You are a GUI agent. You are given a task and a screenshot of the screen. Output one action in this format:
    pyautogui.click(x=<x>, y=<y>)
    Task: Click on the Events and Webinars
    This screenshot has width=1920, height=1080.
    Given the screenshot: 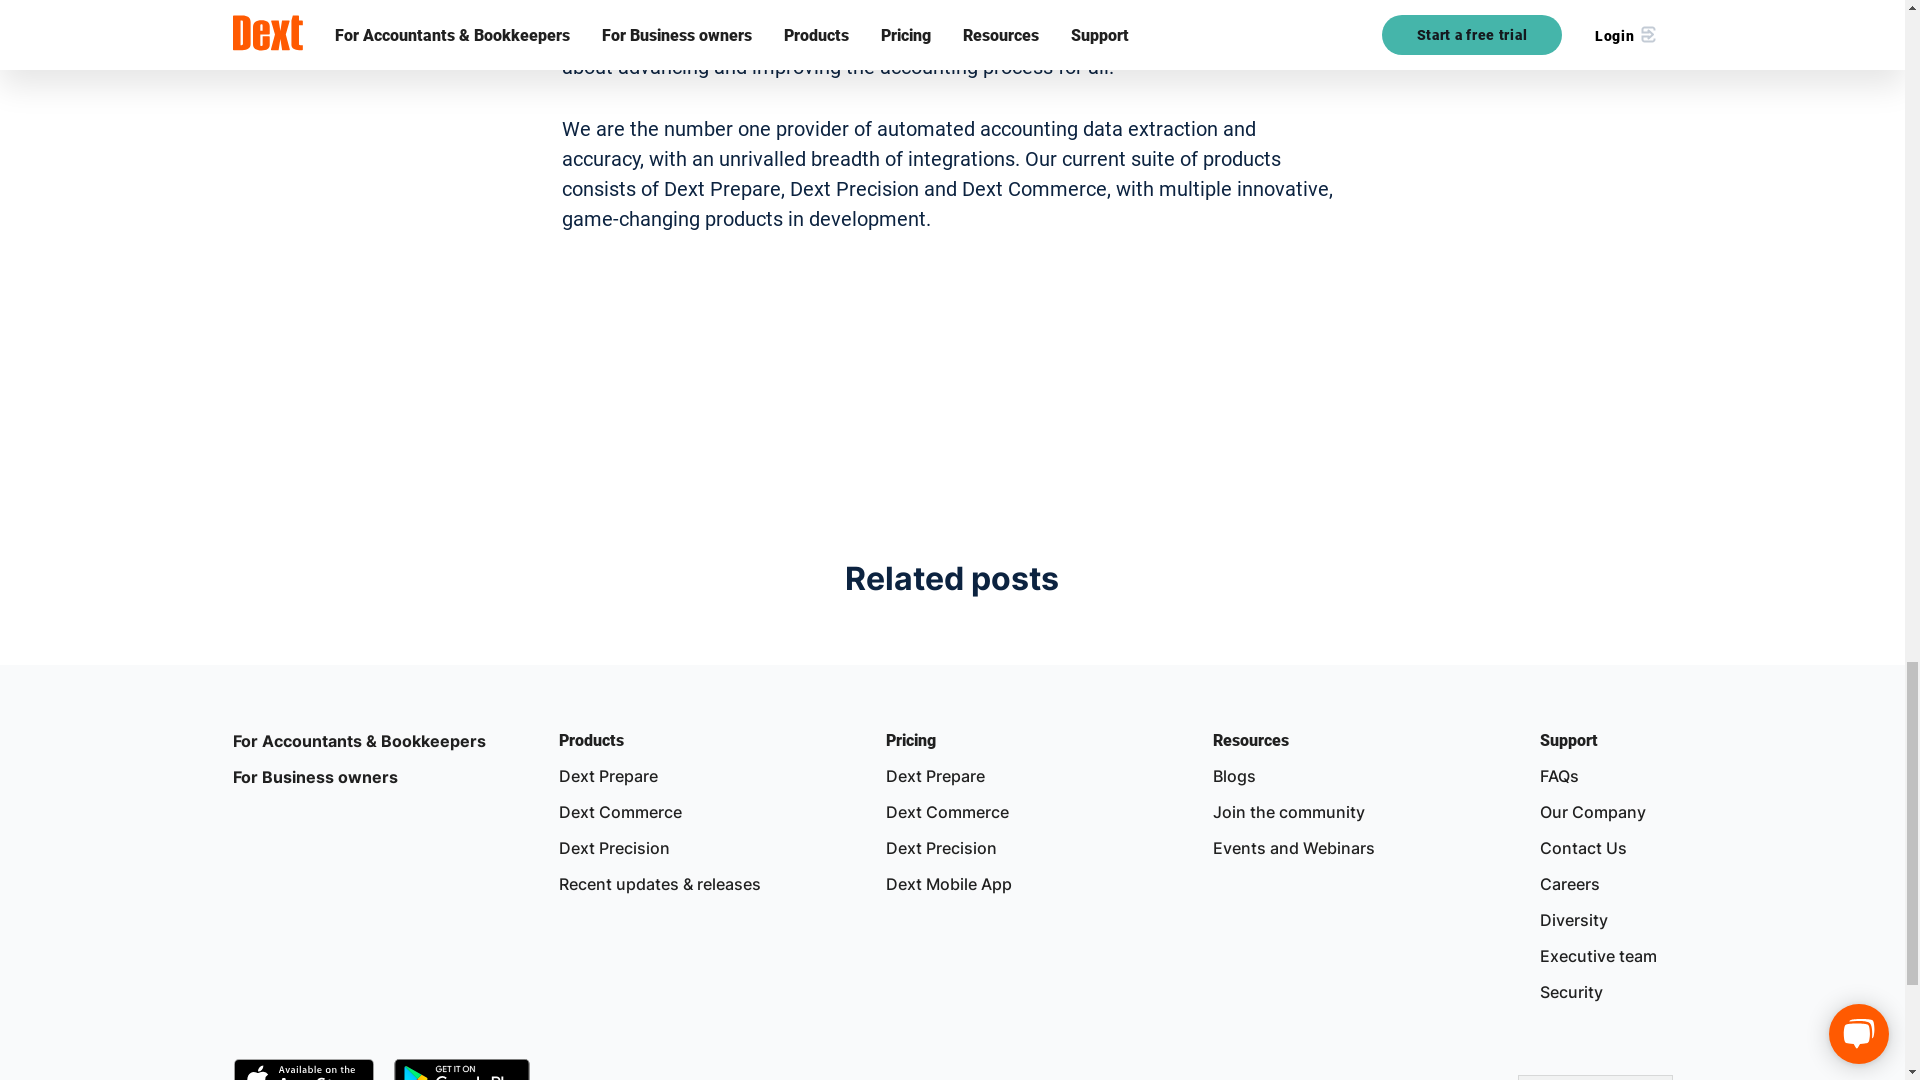 What is the action you would take?
    pyautogui.click(x=1294, y=848)
    